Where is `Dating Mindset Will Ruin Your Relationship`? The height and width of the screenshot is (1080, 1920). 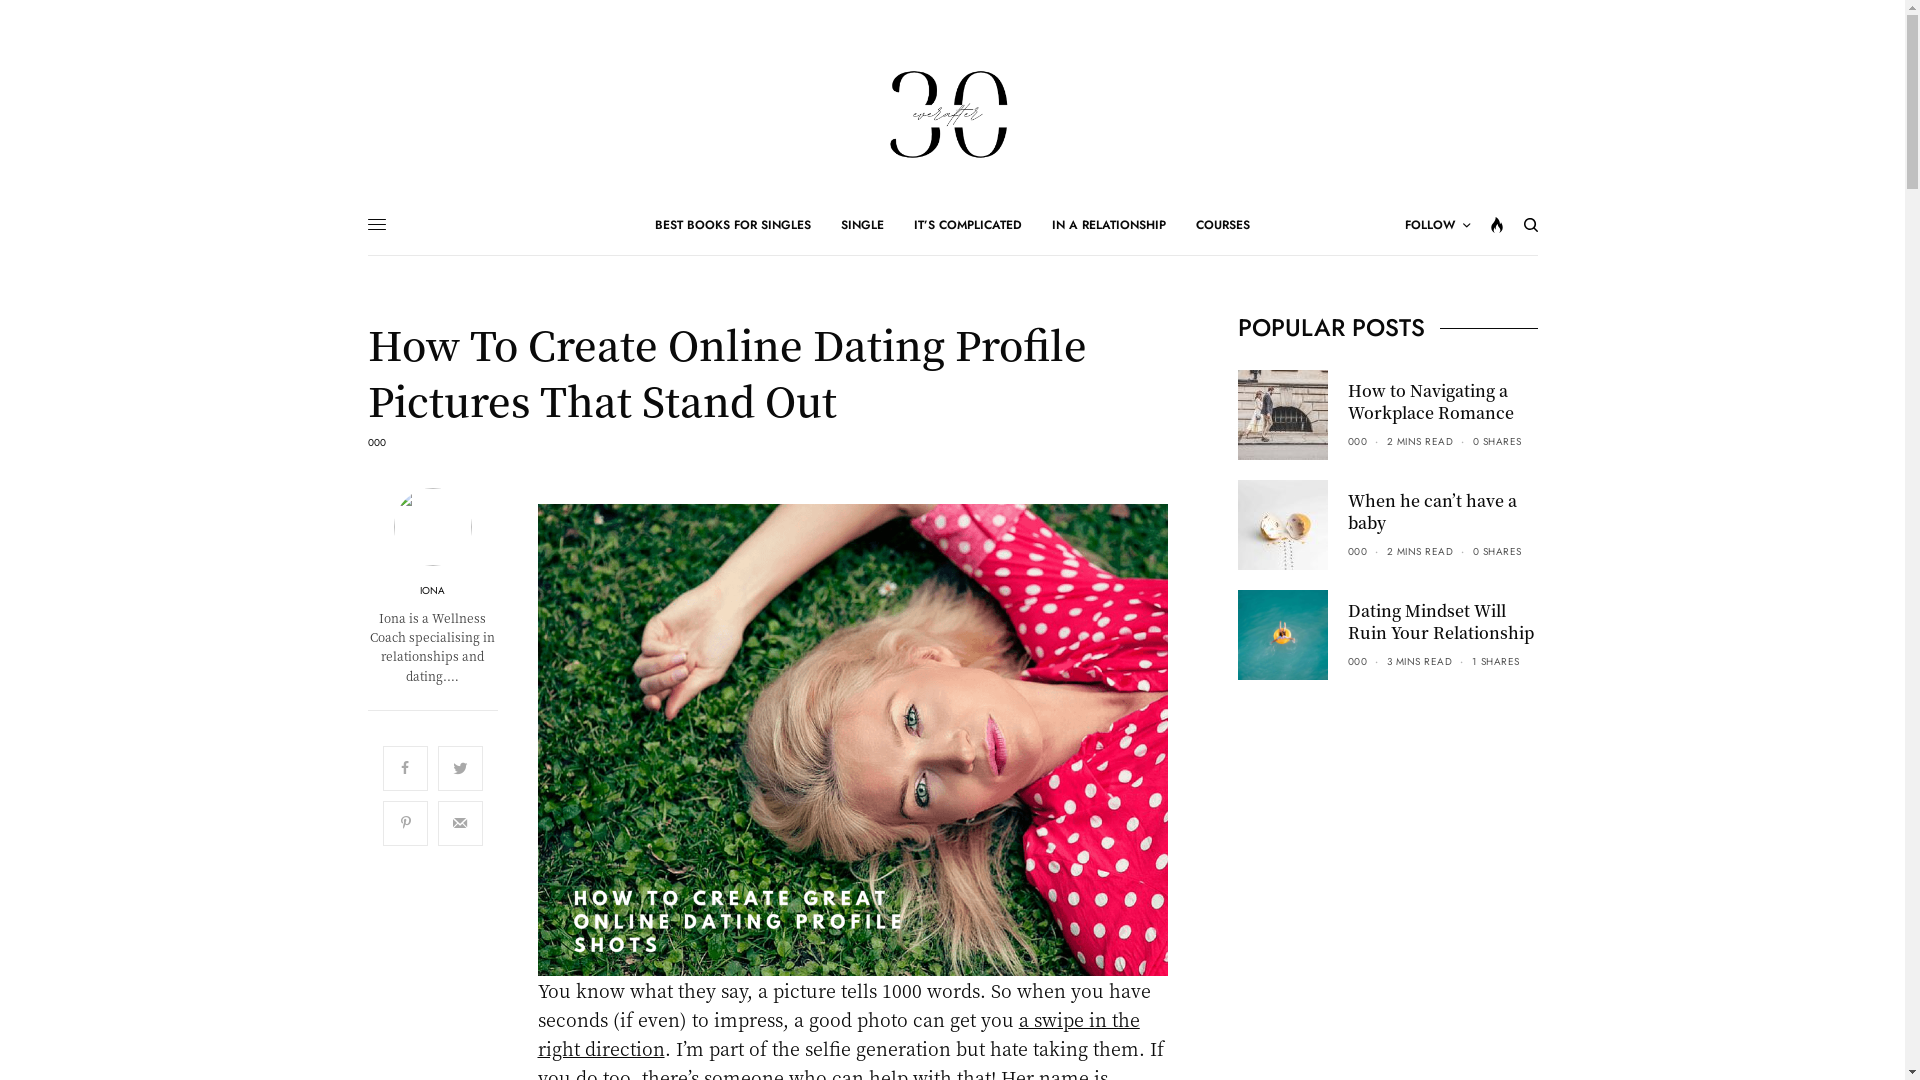
Dating Mindset Will Ruin Your Relationship is located at coordinates (1443, 622).